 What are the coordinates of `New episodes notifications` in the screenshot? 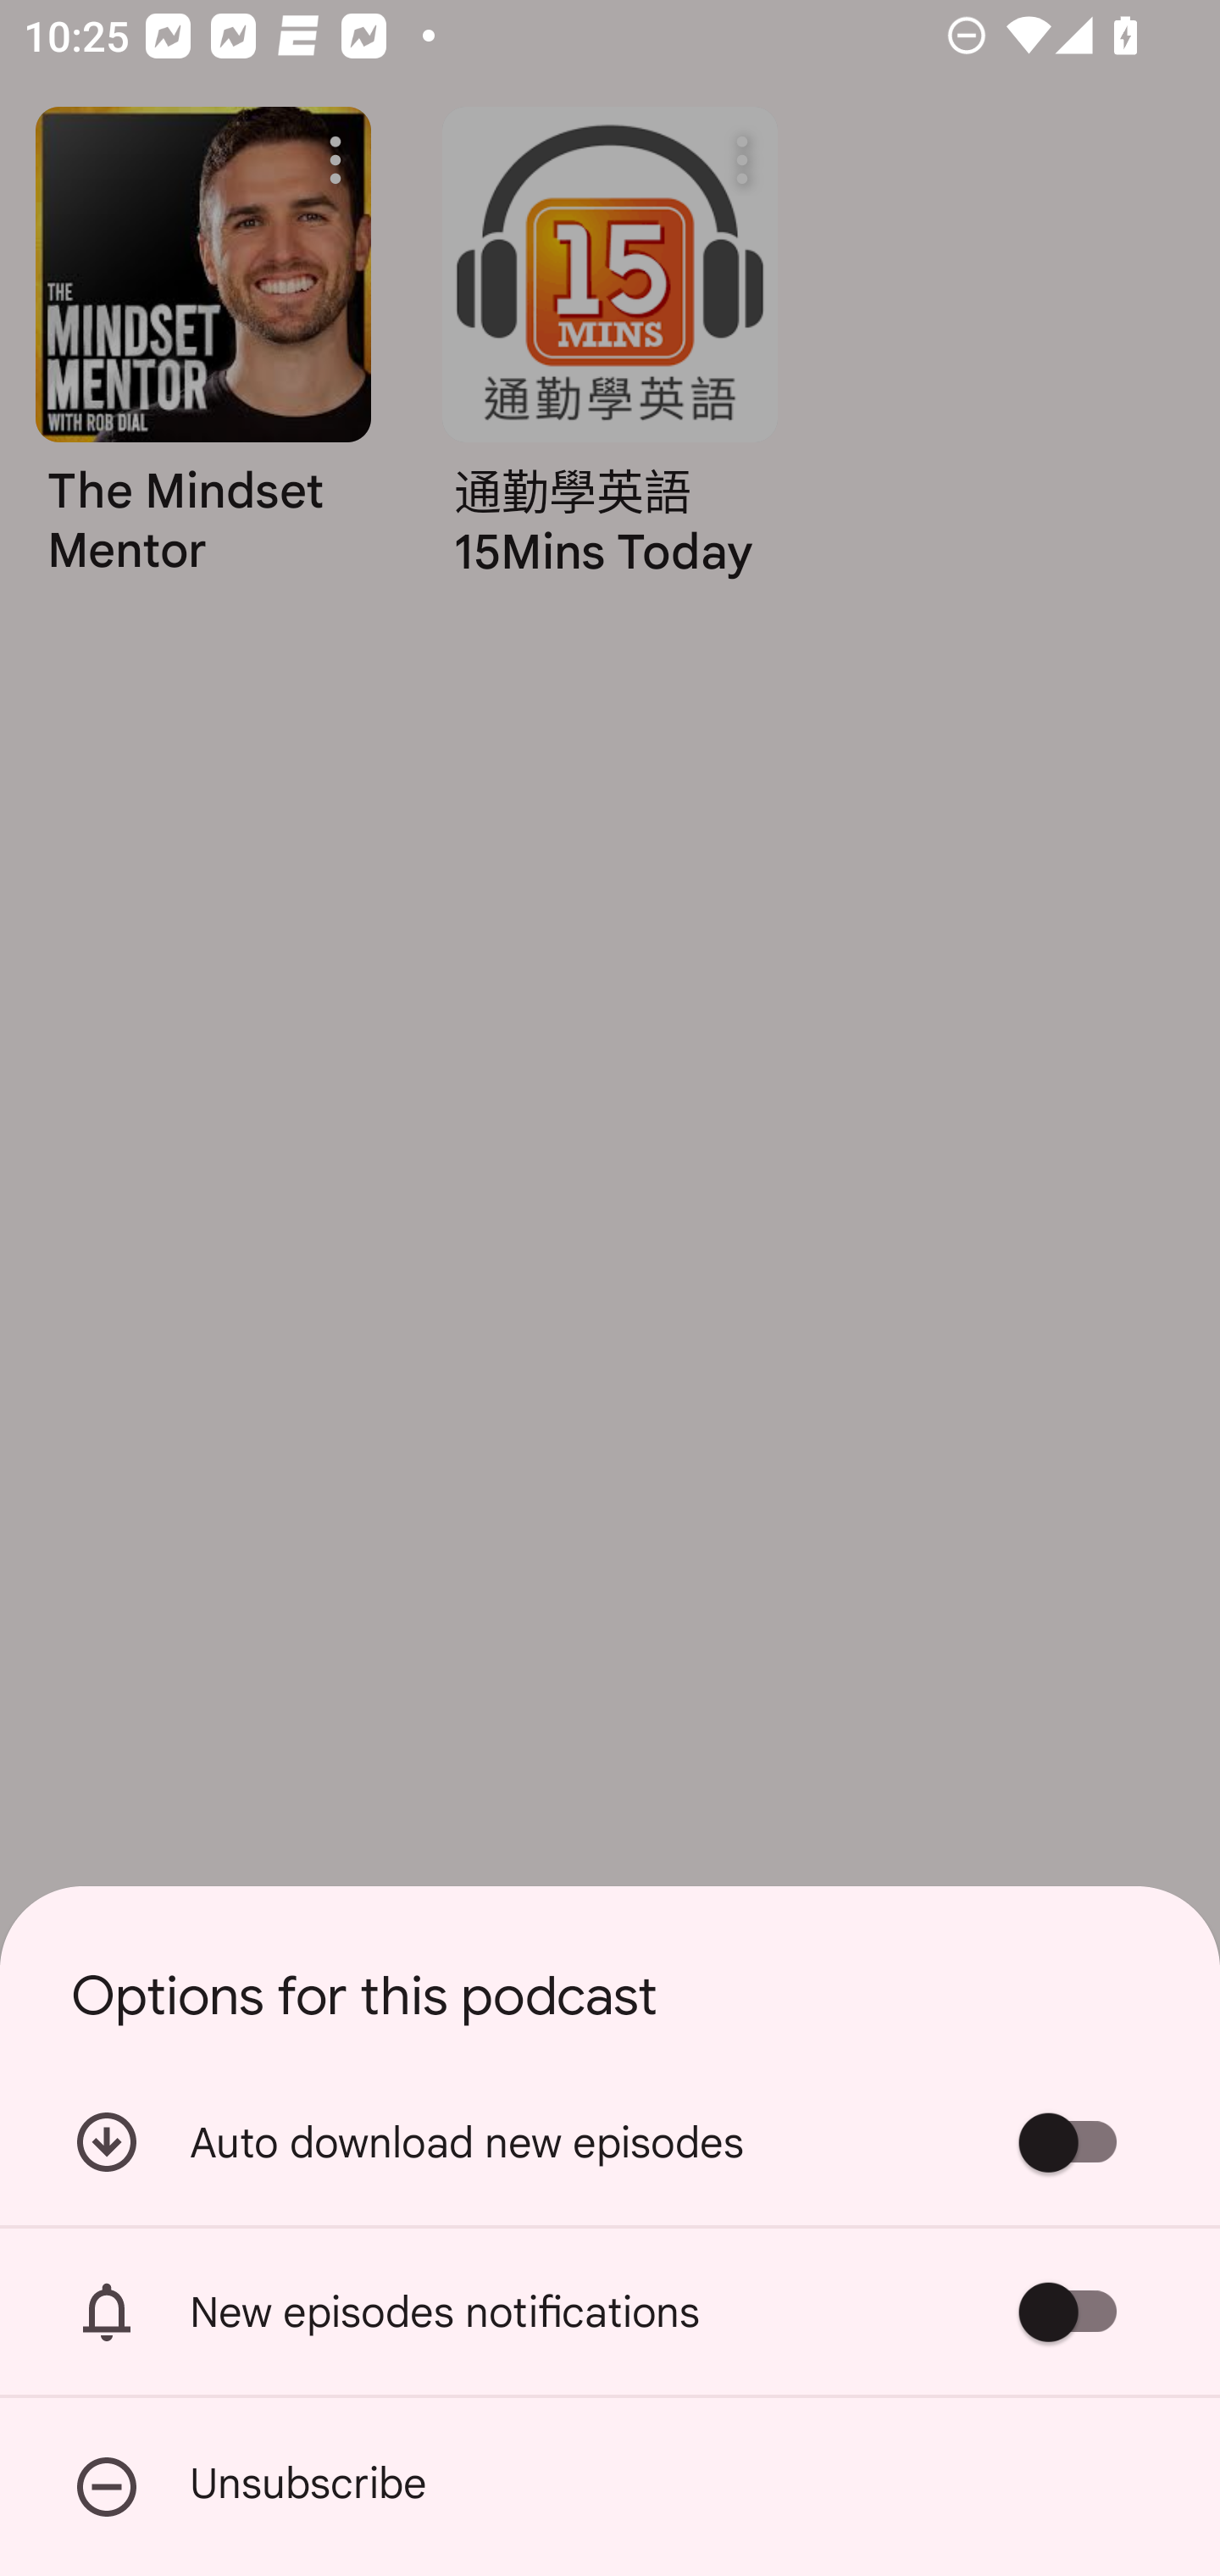 It's located at (610, 2312).